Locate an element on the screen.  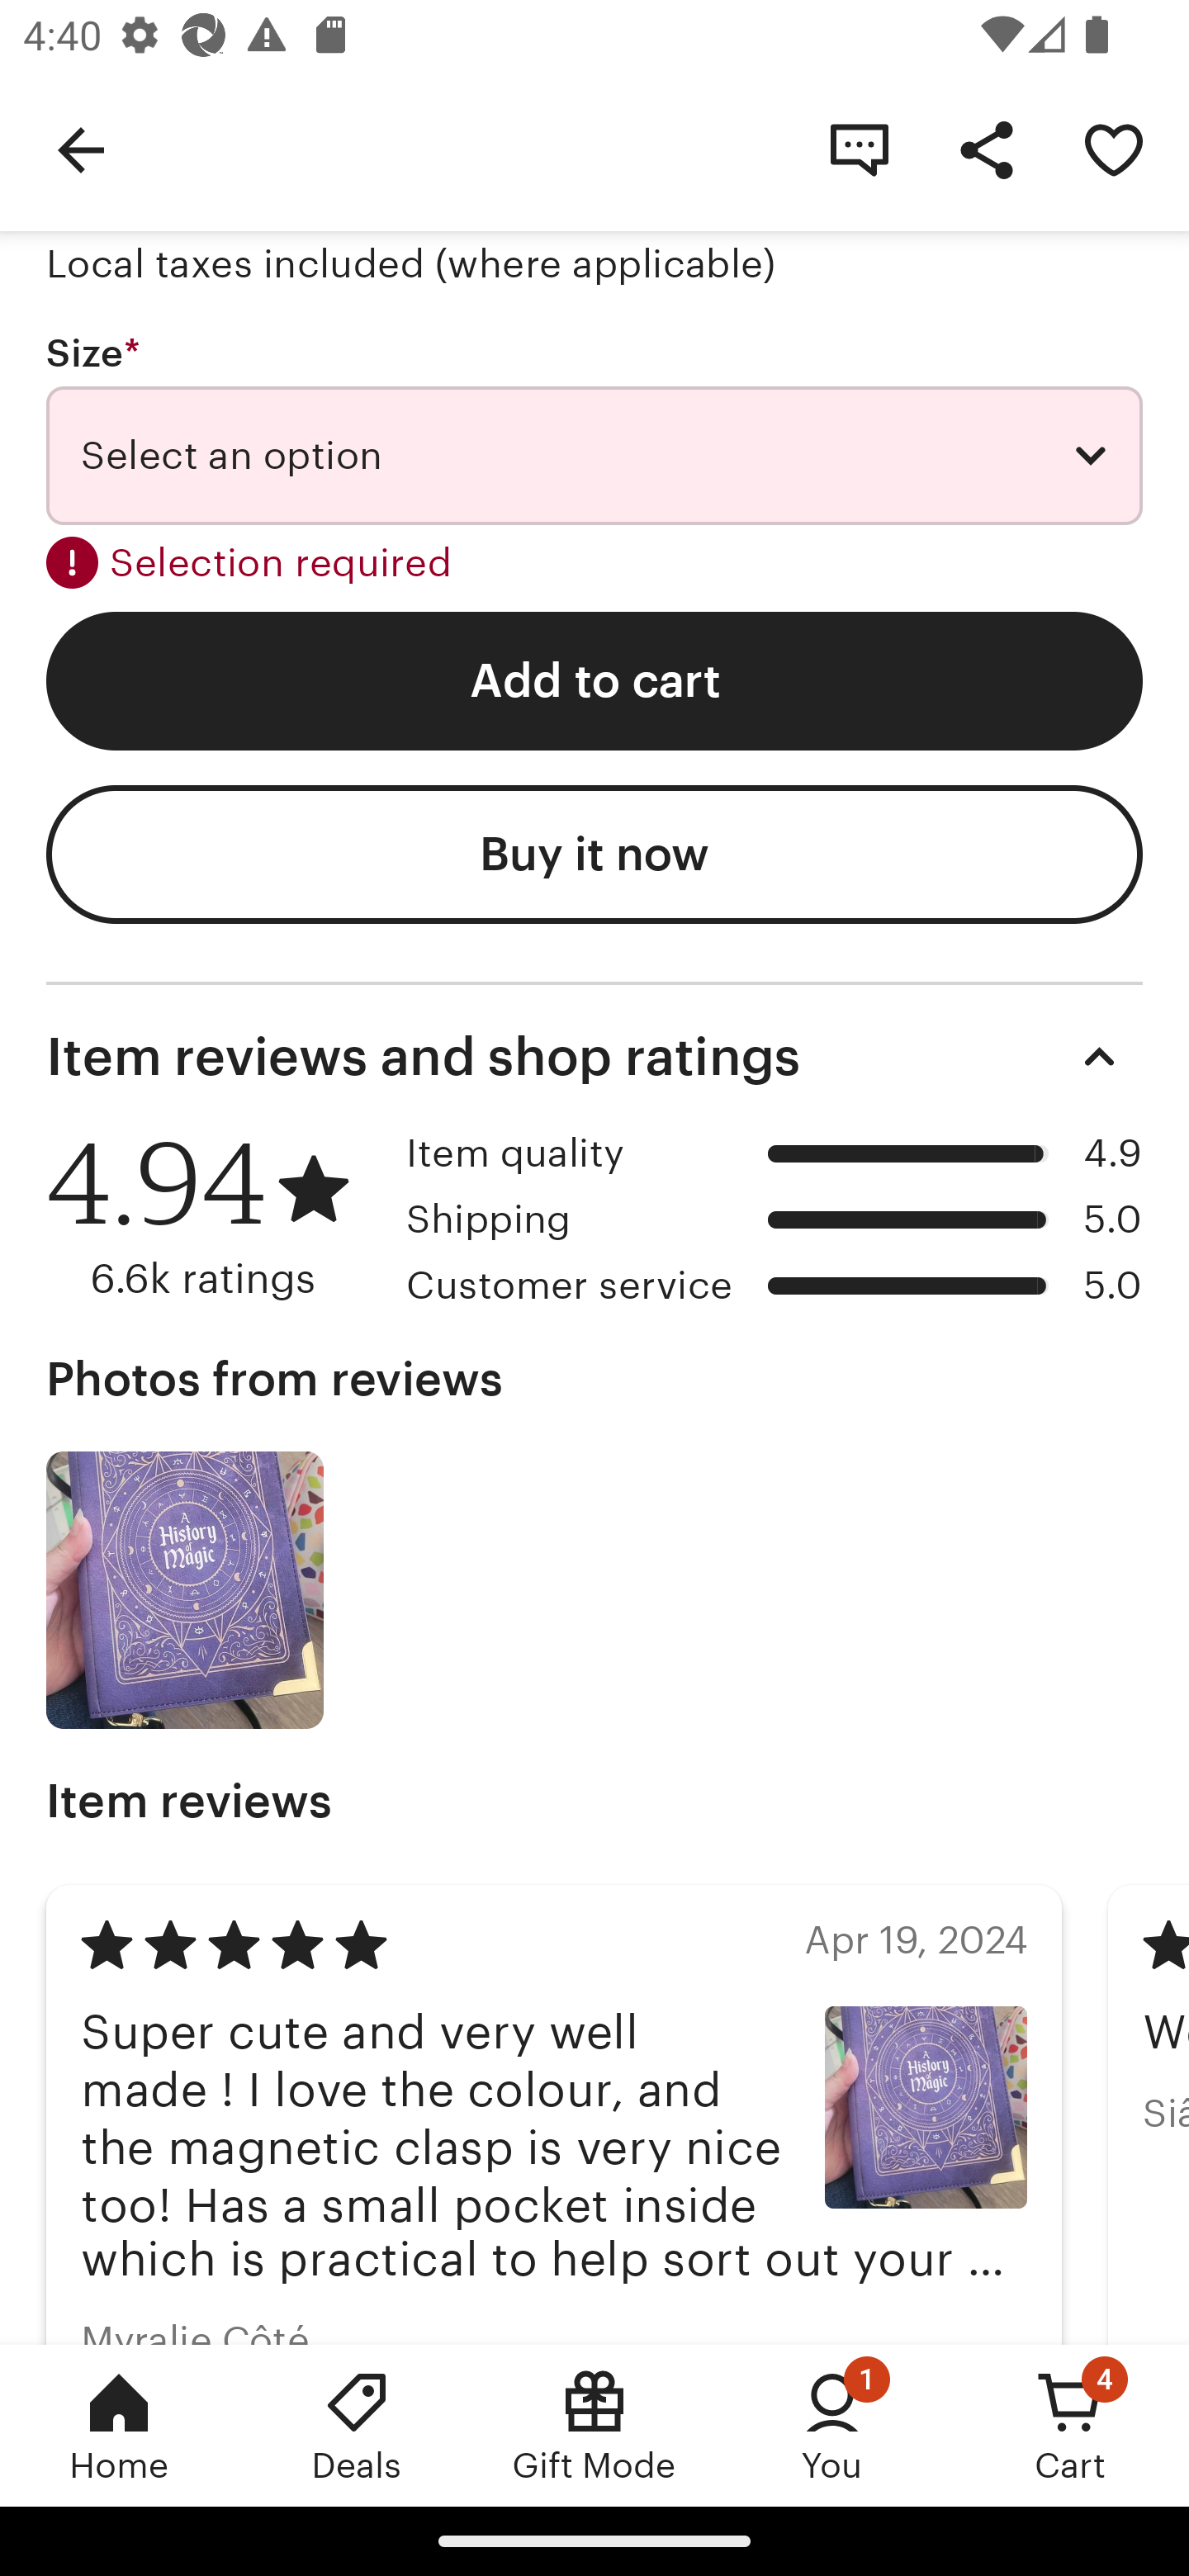
Select an option is located at coordinates (594, 456).